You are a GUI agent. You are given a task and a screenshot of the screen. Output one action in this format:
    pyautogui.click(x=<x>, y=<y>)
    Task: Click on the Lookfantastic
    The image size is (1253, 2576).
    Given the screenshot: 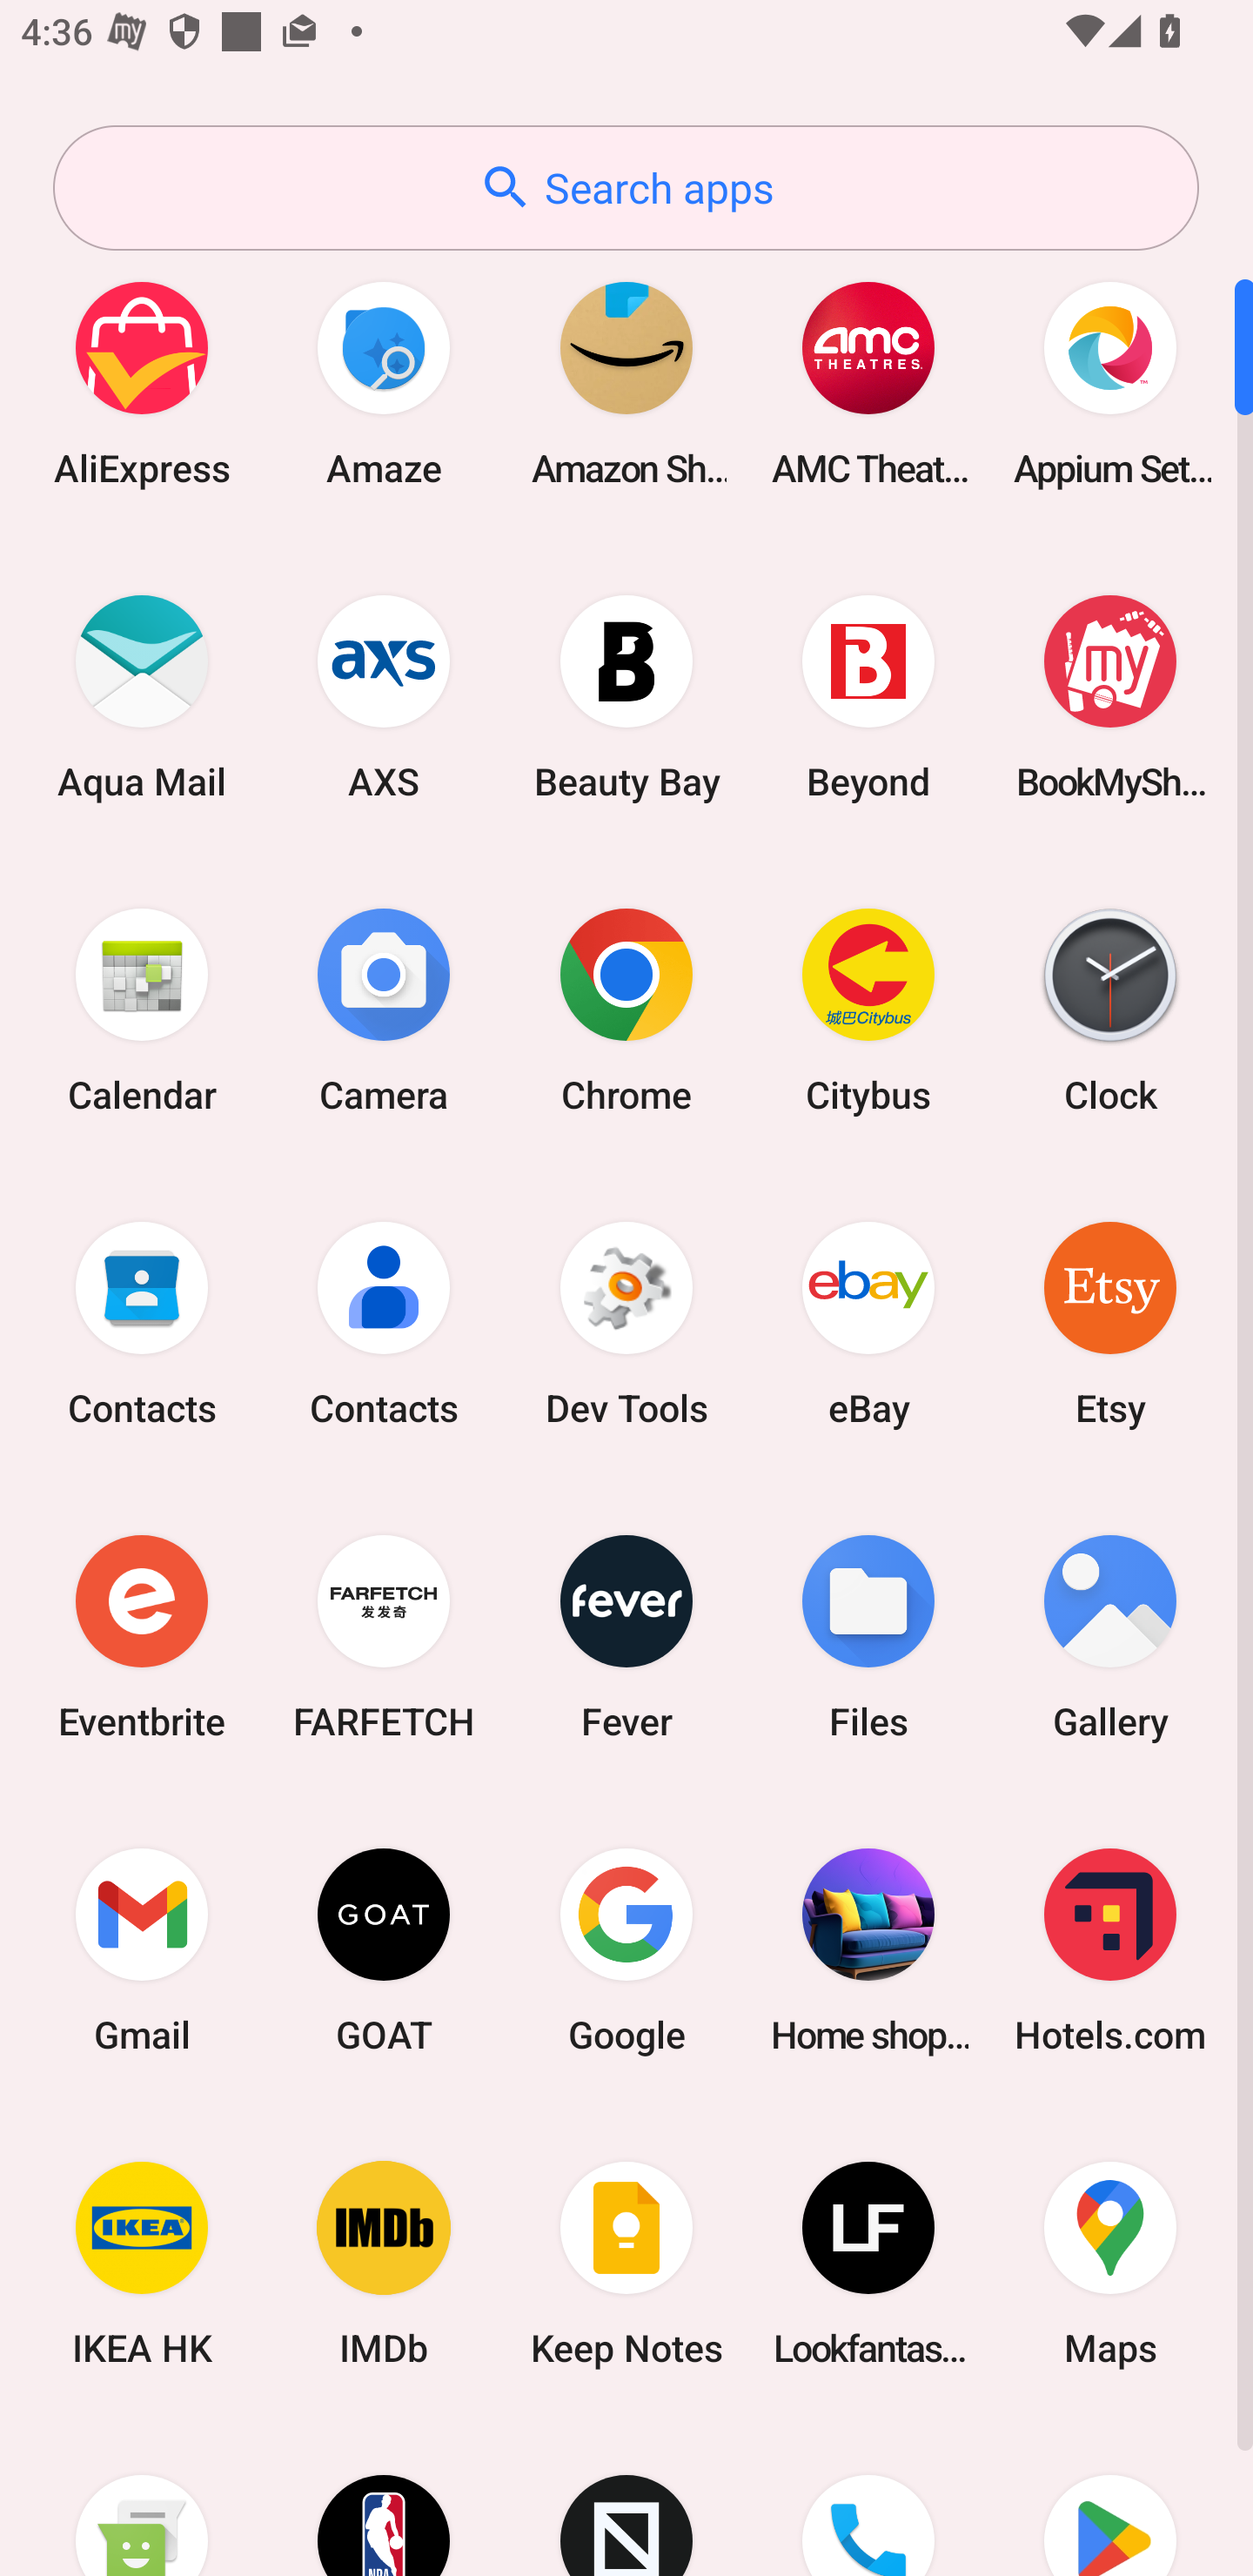 What is the action you would take?
    pyautogui.click(x=868, y=2264)
    